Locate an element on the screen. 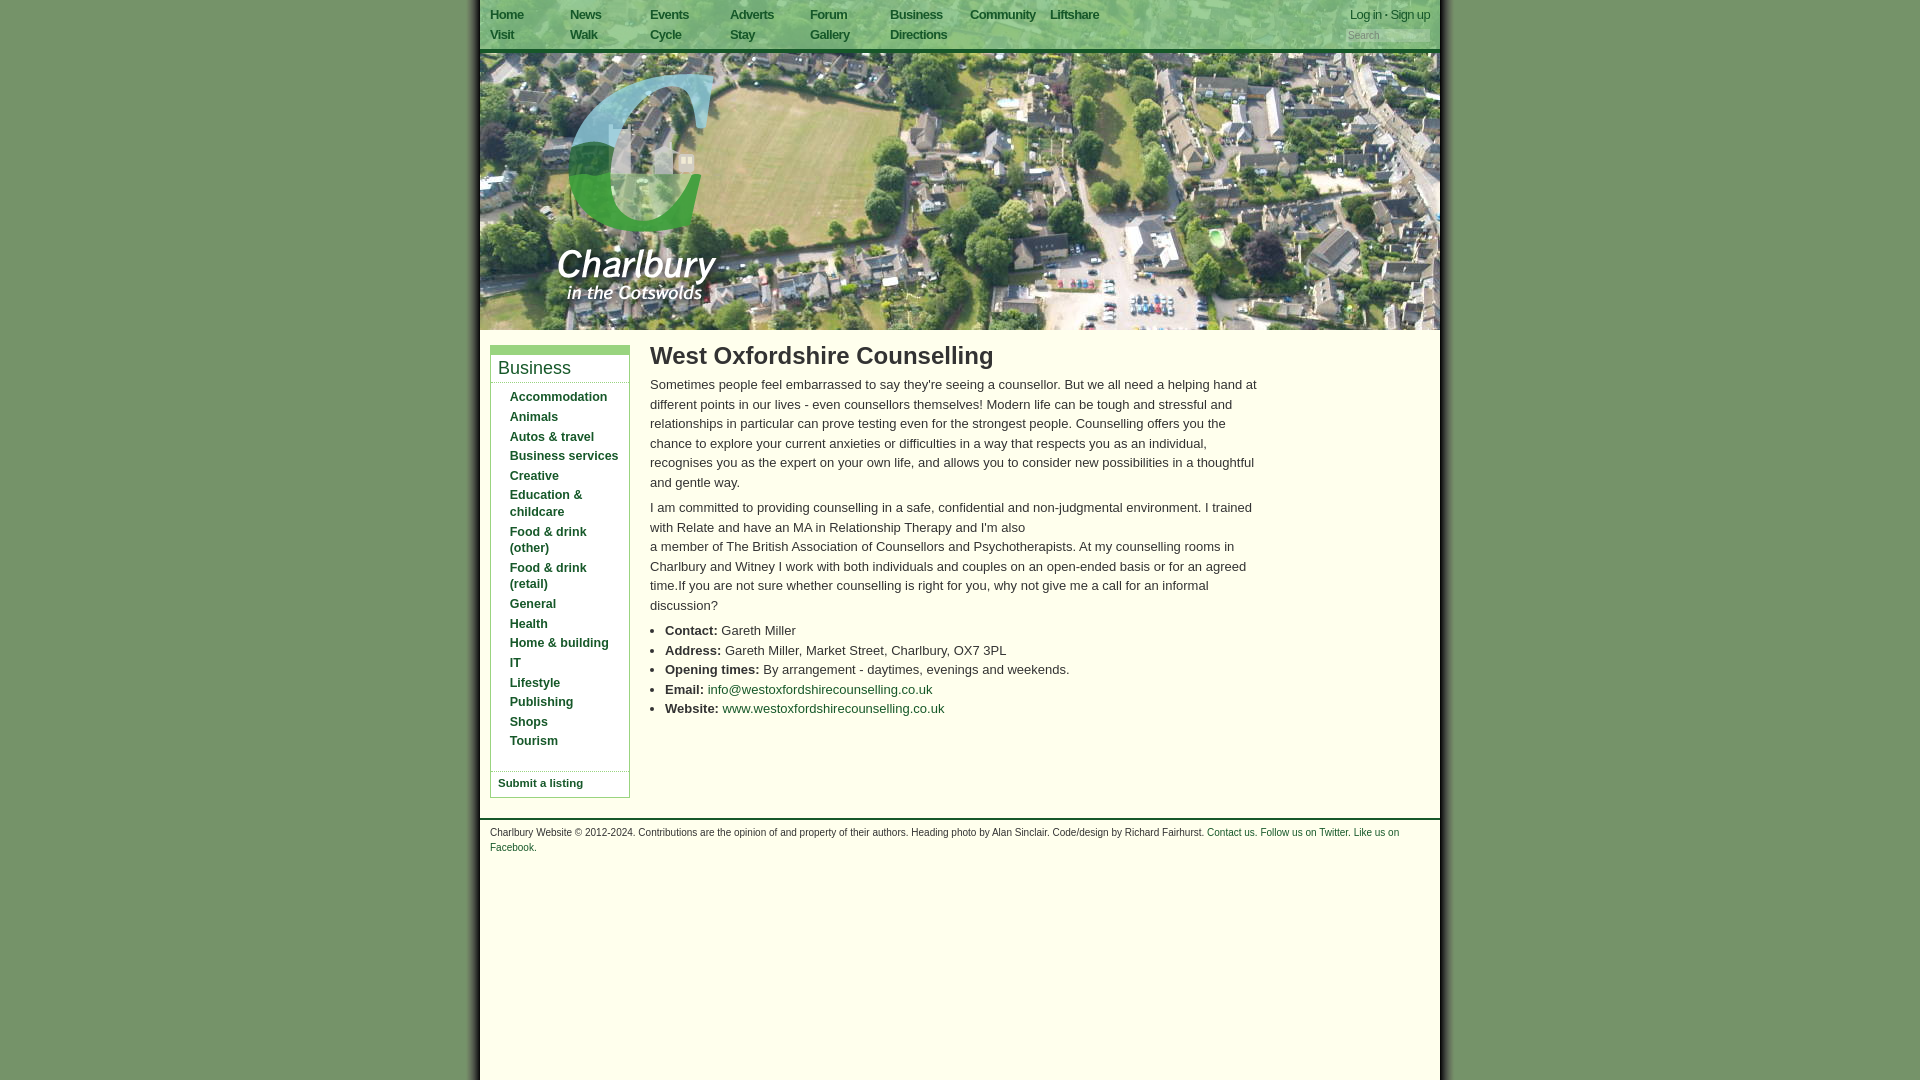  Cycle is located at coordinates (666, 33).